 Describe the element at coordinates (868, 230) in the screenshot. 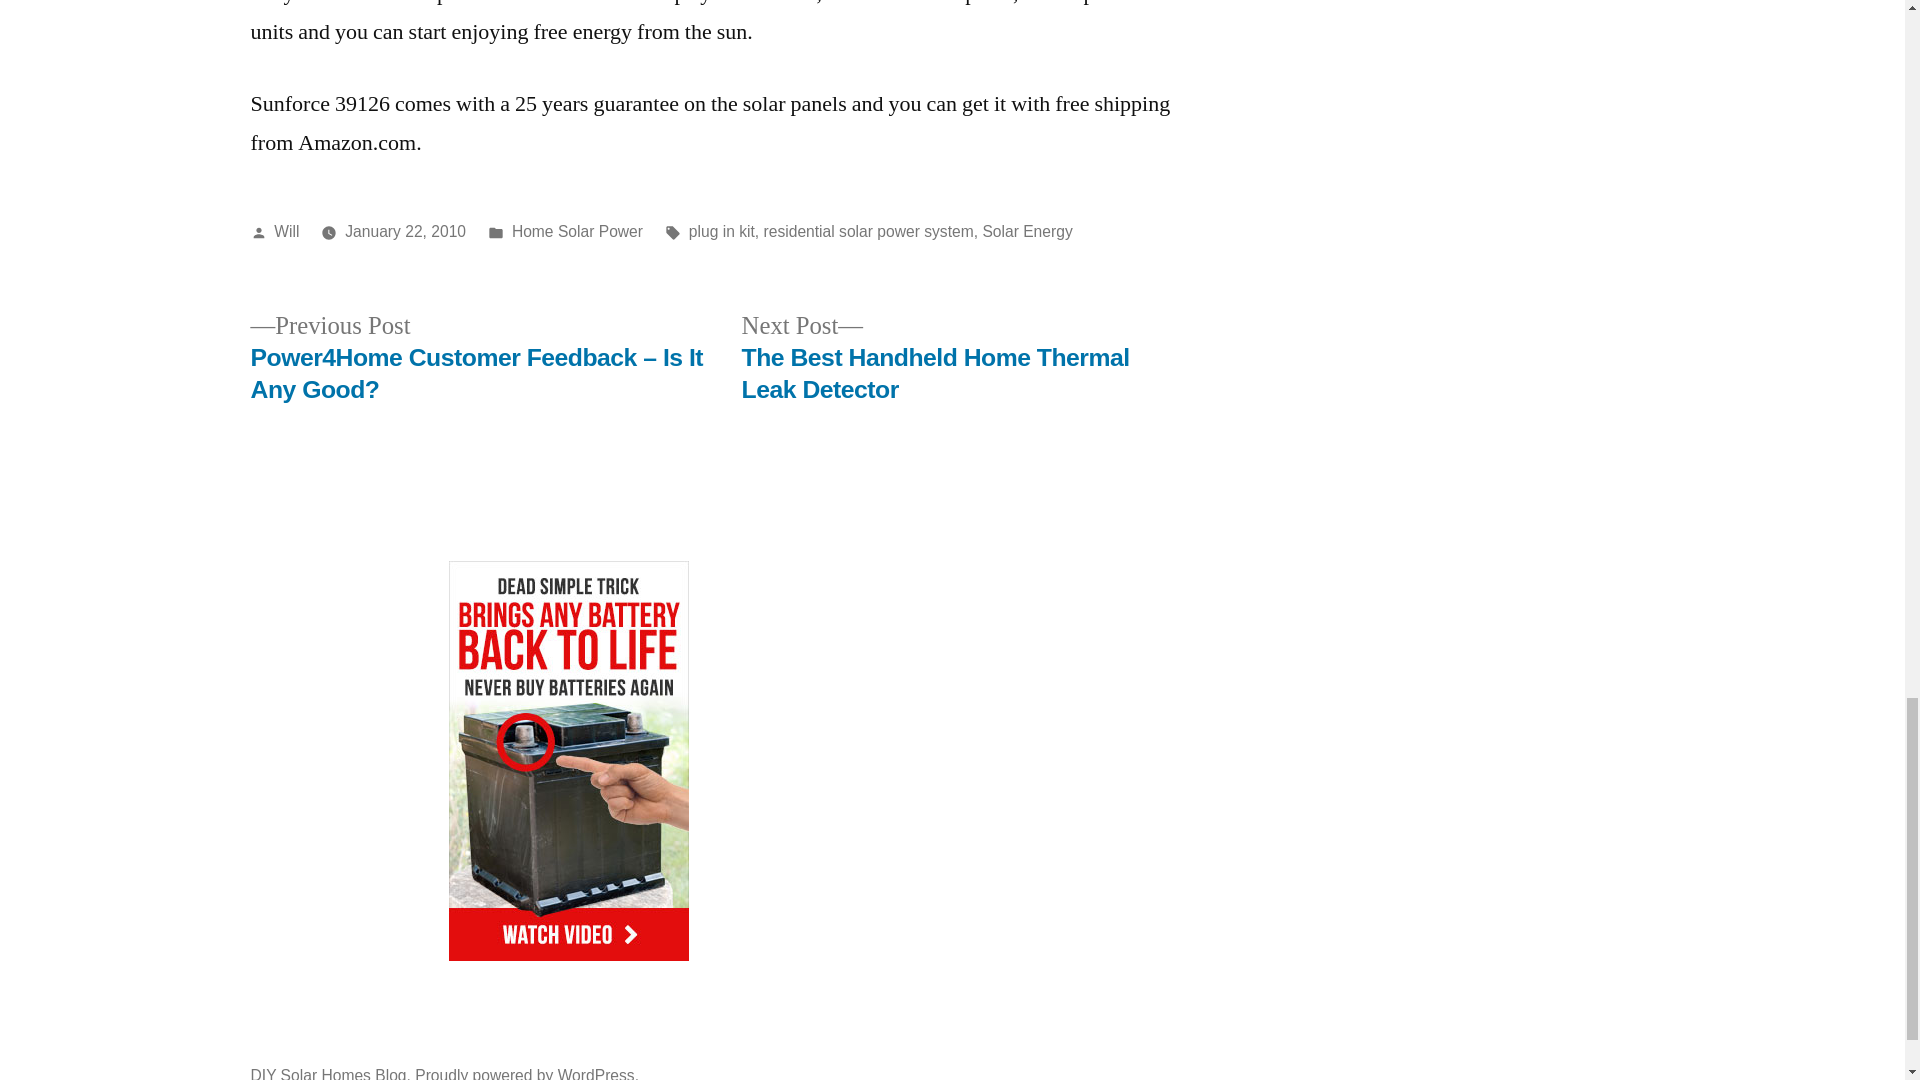

I see `residential solar power system` at that location.